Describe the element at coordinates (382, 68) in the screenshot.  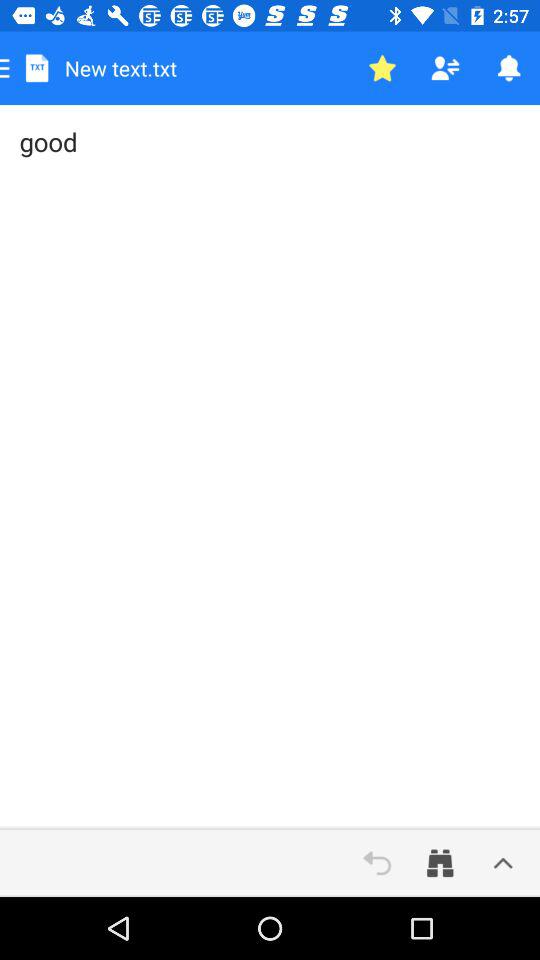
I see `add to favorite` at that location.